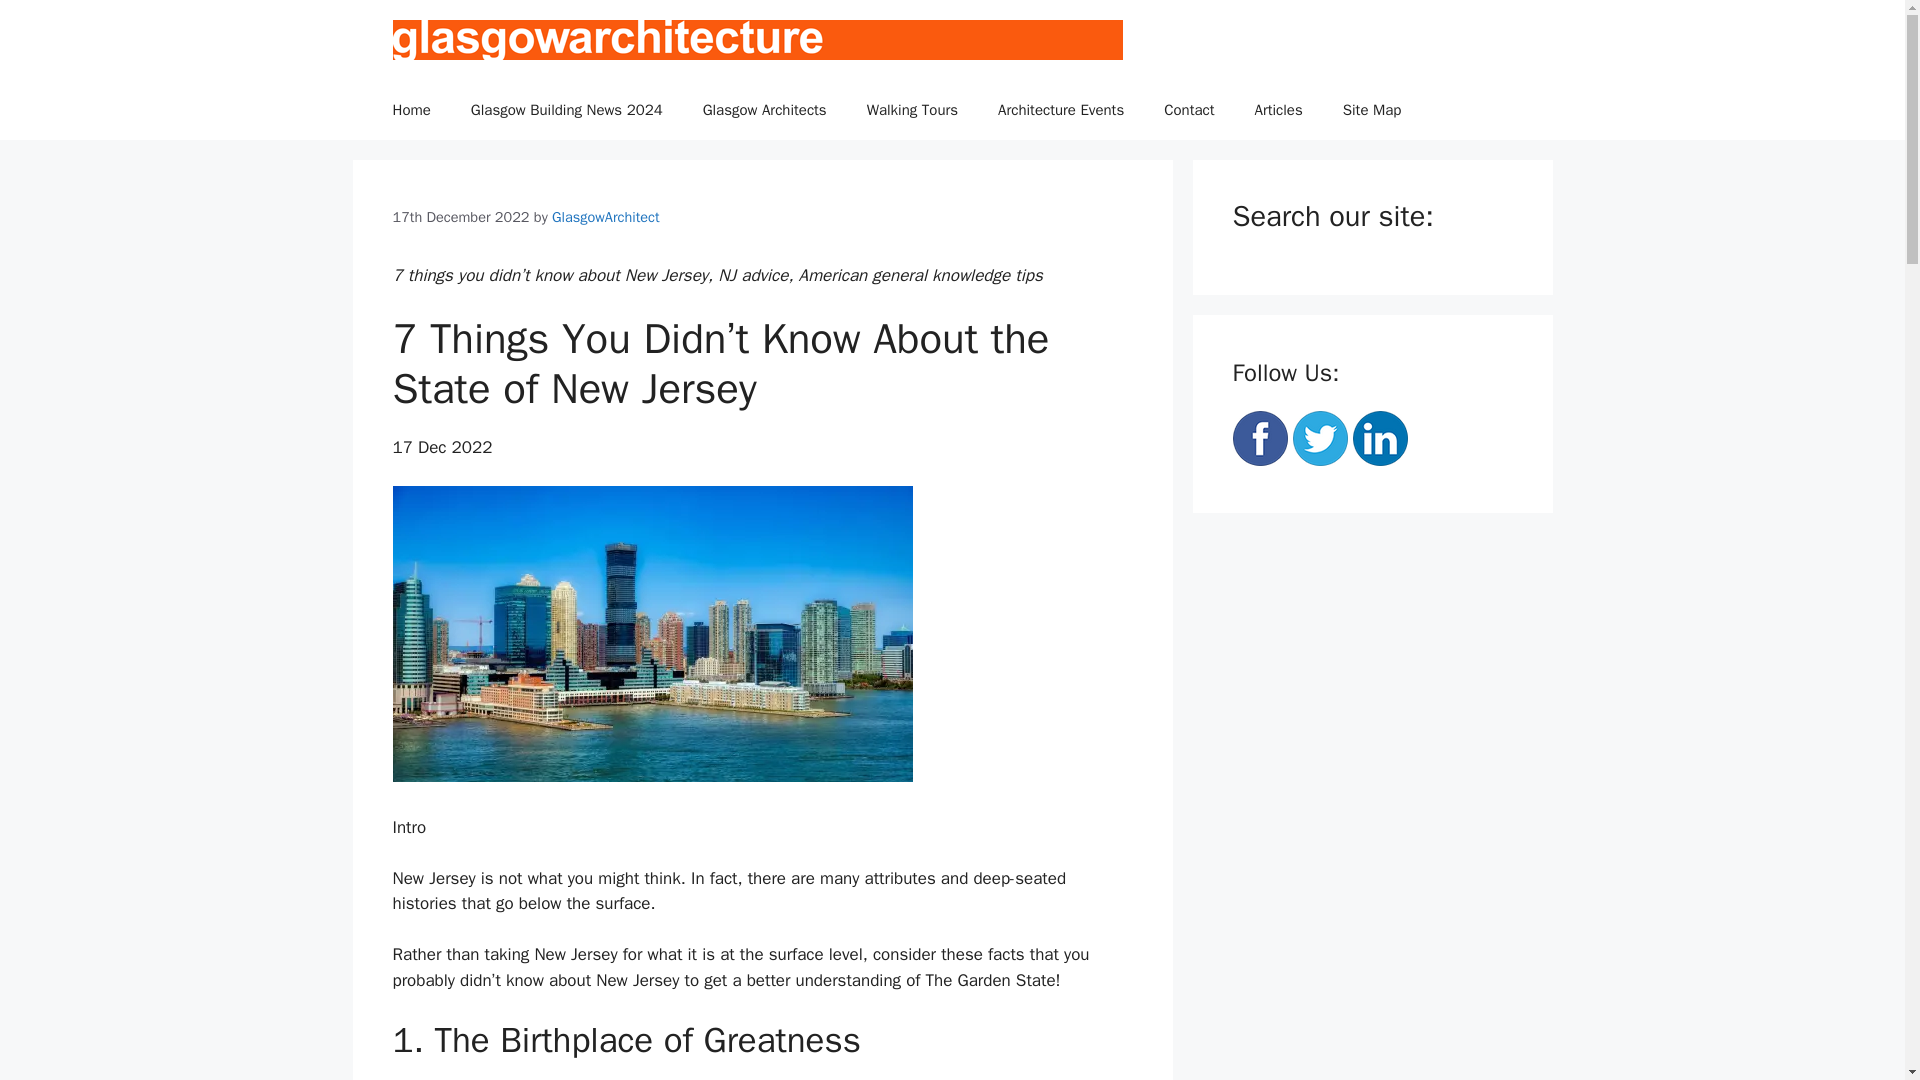 This screenshot has height=1080, width=1920. I want to click on View all posts by GlasgowArchitect, so click(606, 216).